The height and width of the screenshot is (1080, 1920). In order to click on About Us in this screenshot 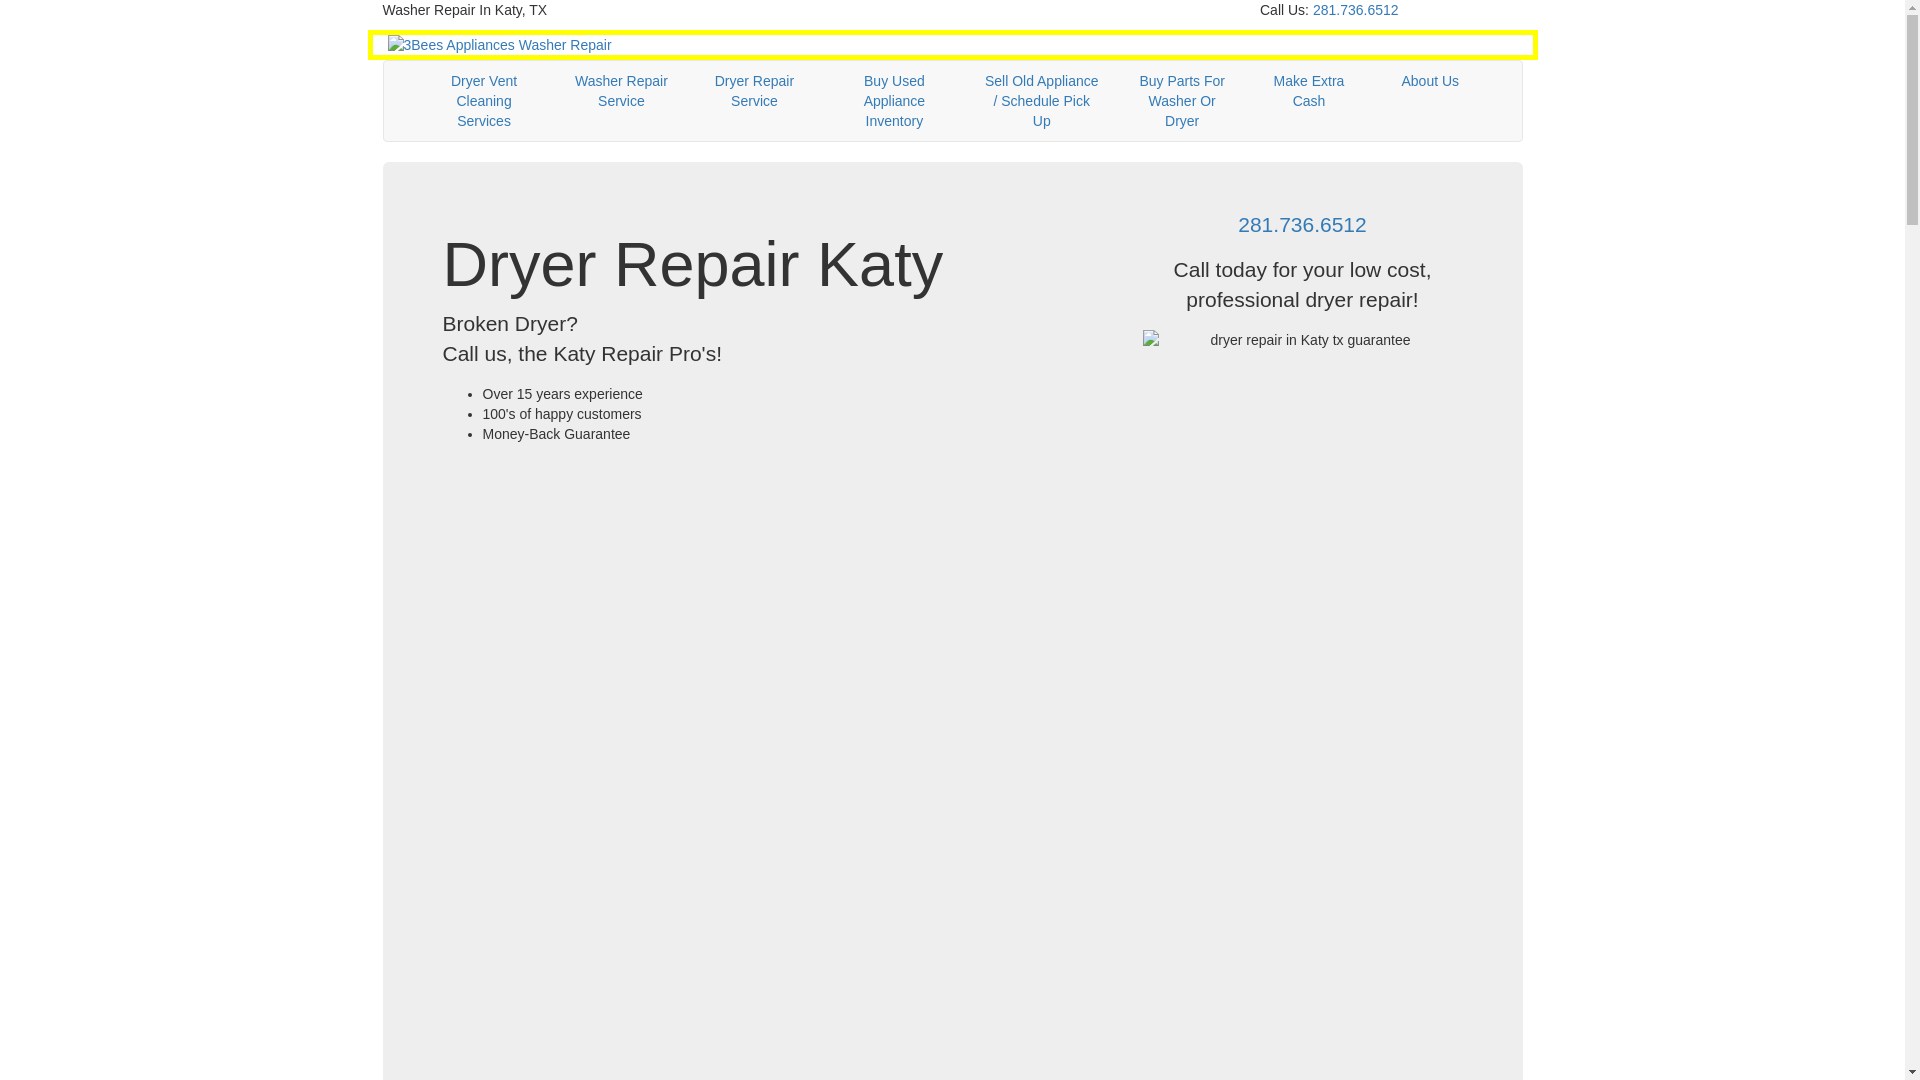, I will do `click(1430, 81)`.